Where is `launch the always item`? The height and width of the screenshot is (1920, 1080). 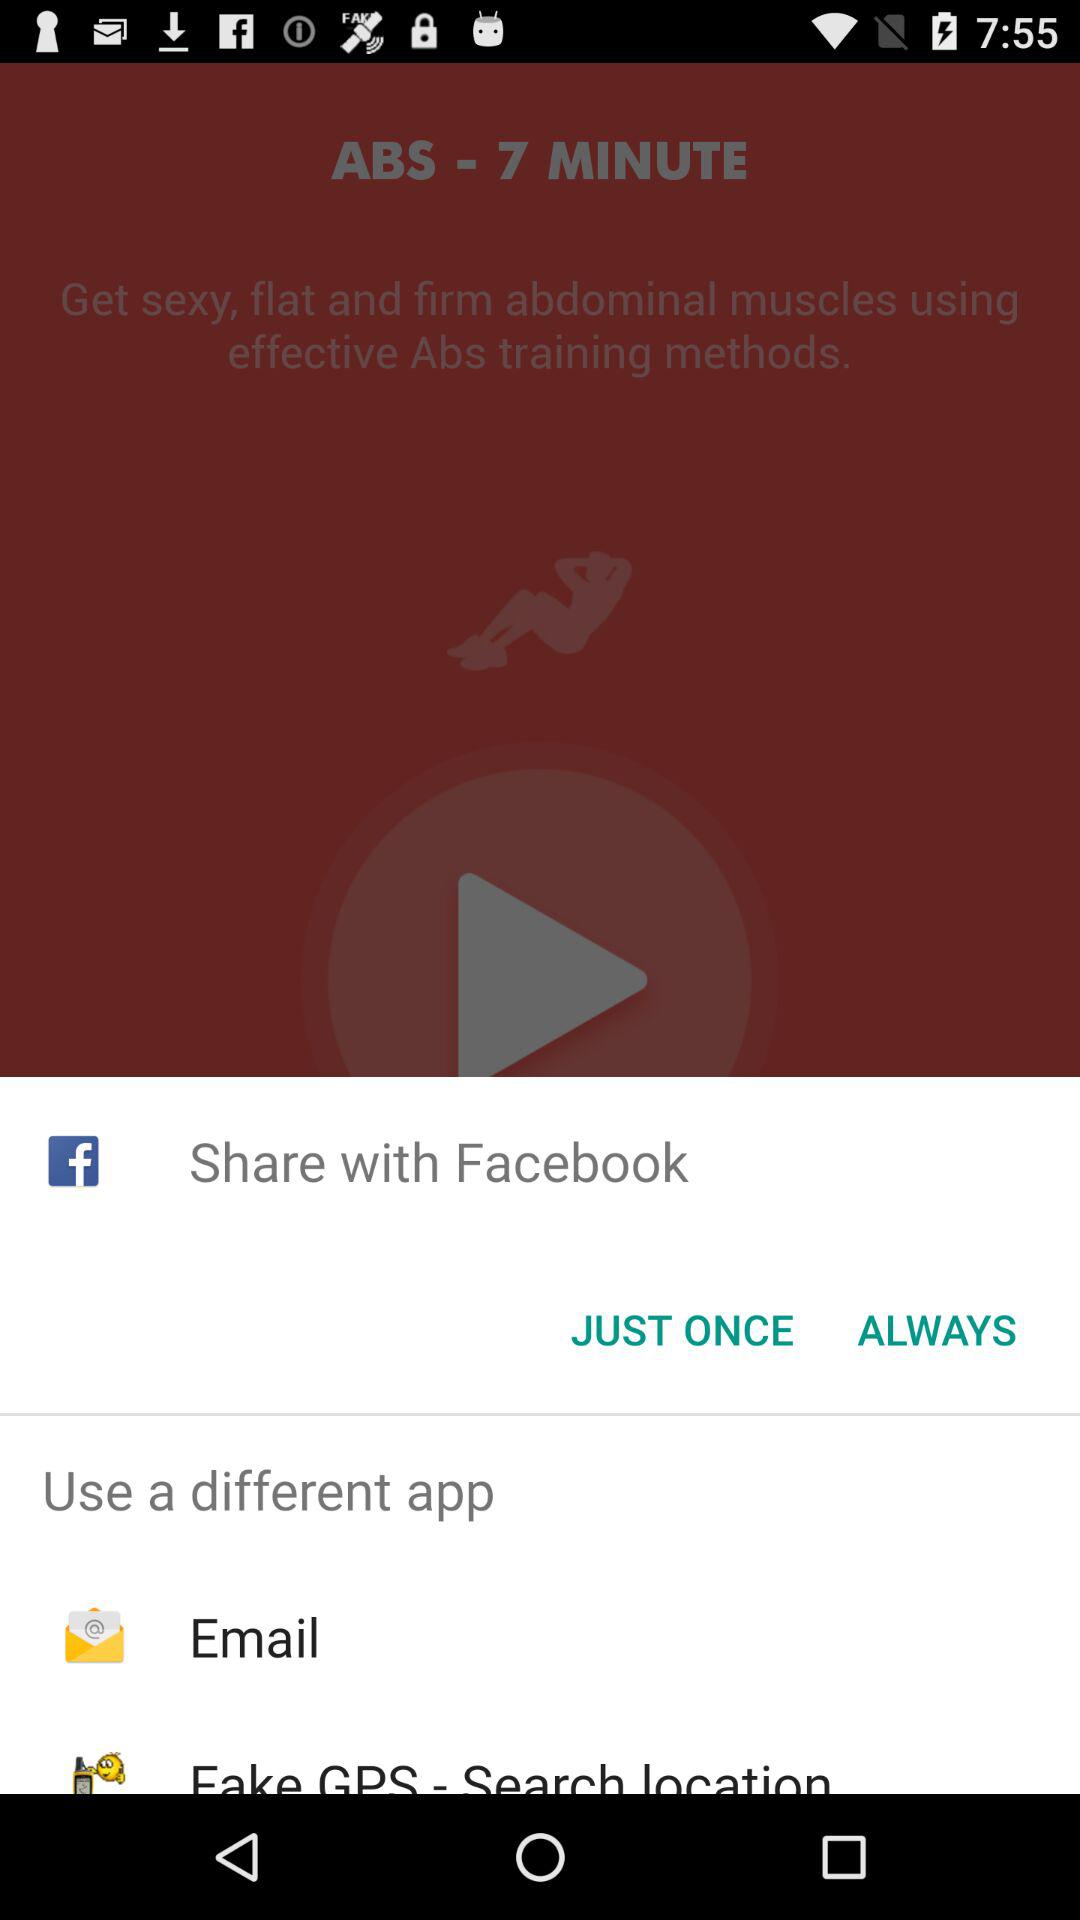
launch the always item is located at coordinates (936, 1329).